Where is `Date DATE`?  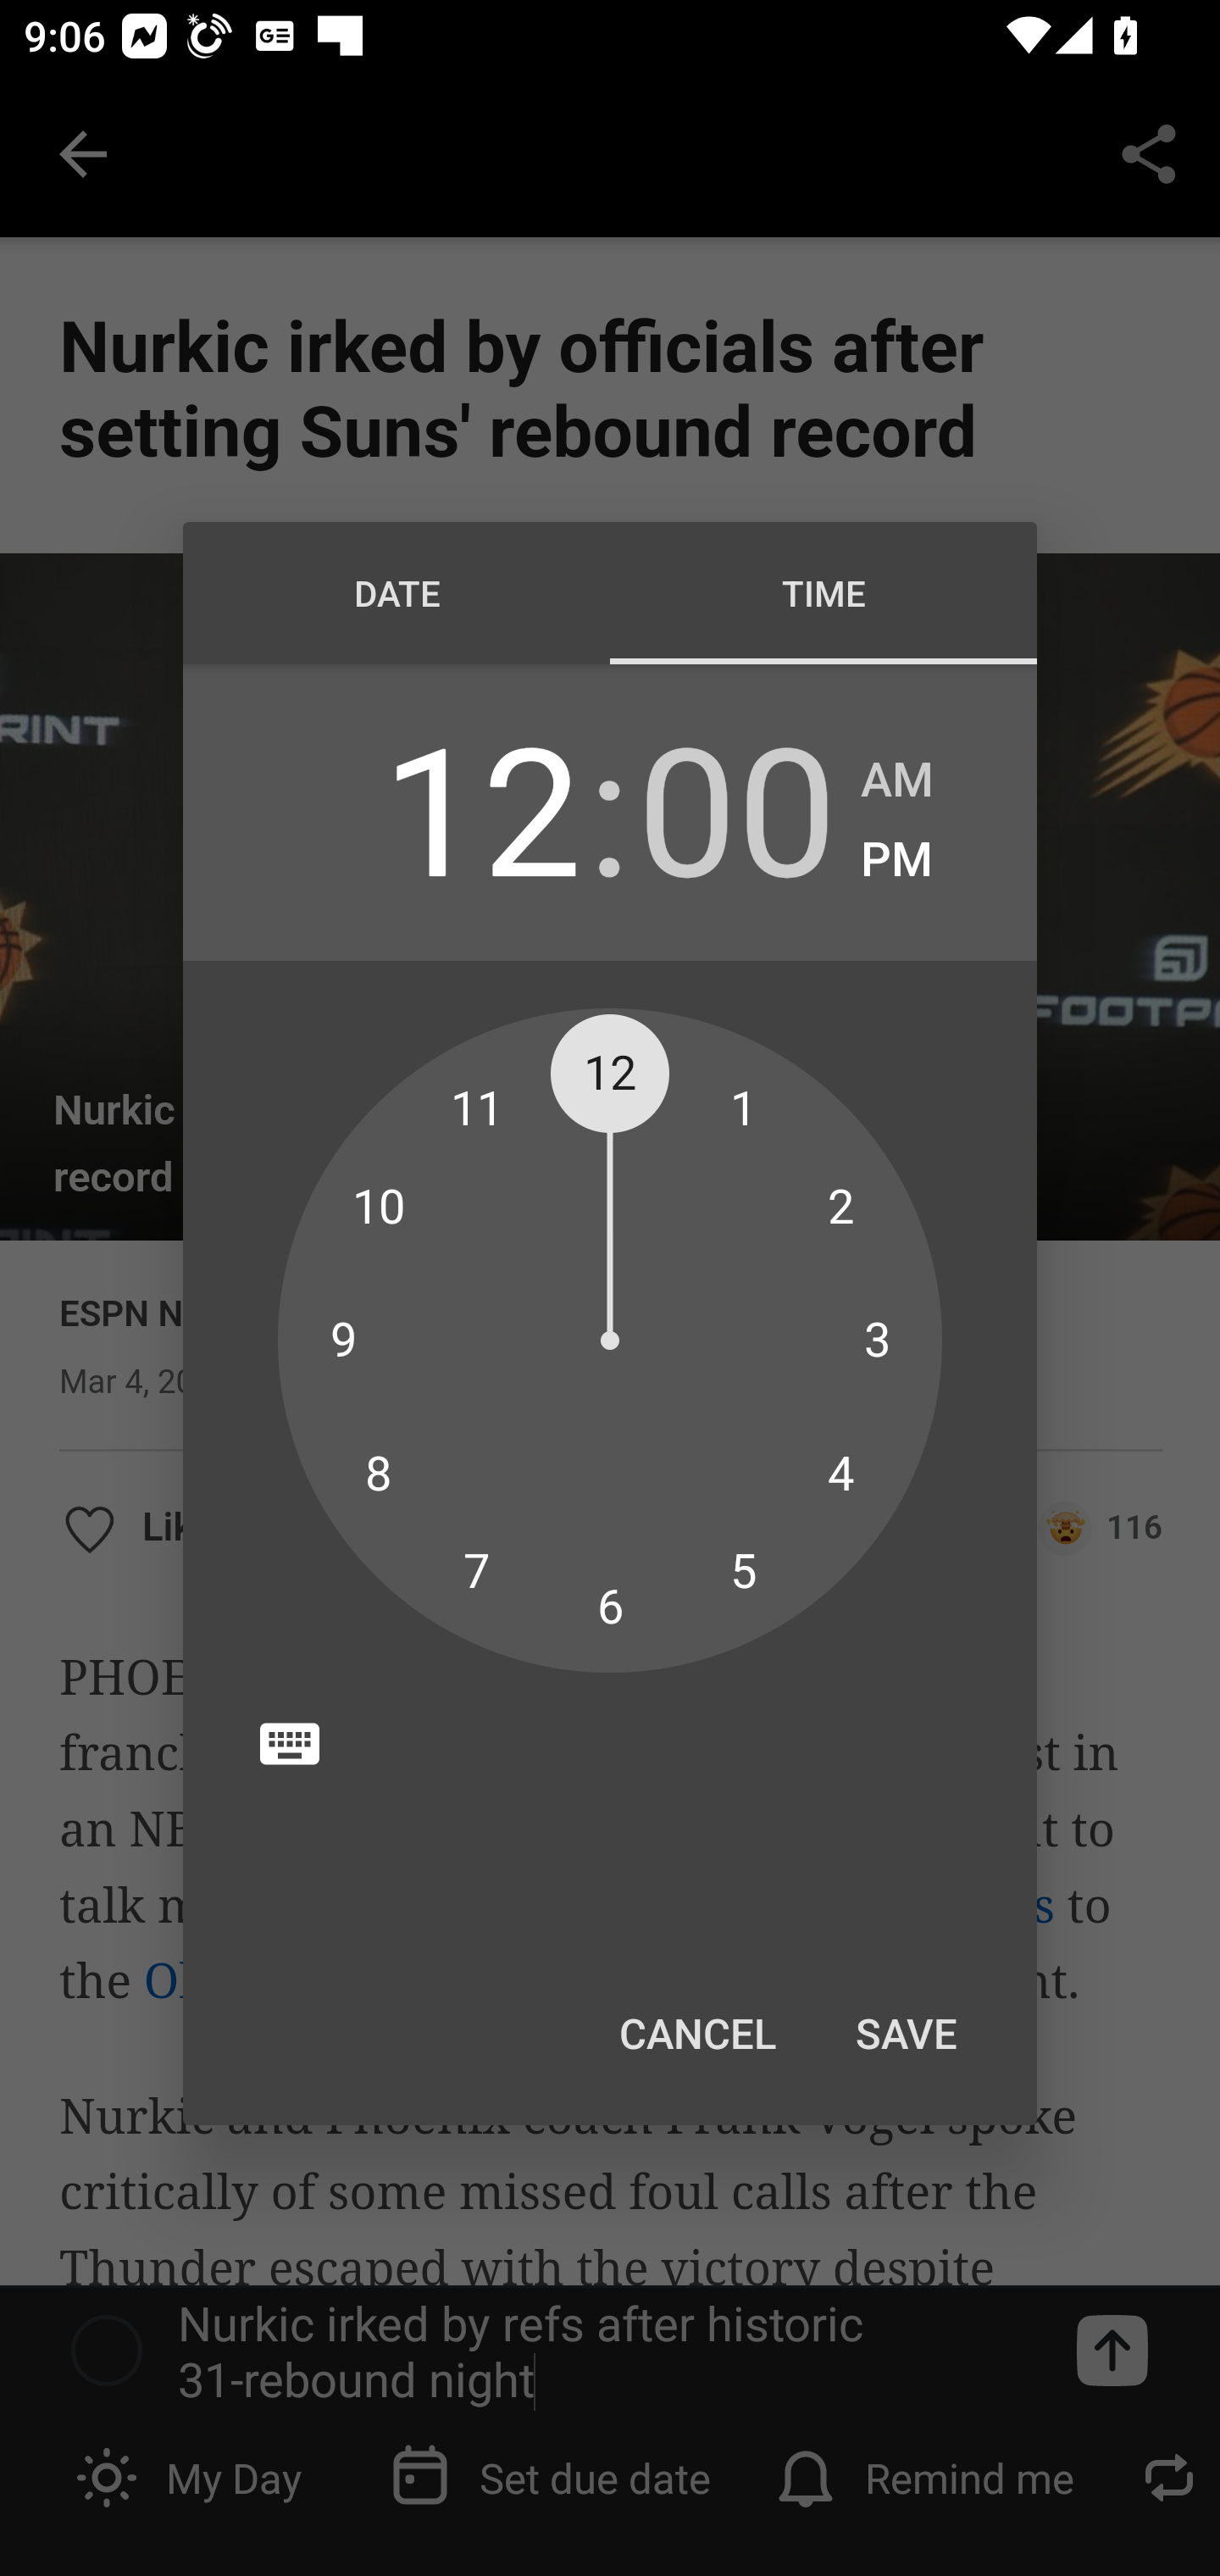
Date DATE is located at coordinates (396, 593).